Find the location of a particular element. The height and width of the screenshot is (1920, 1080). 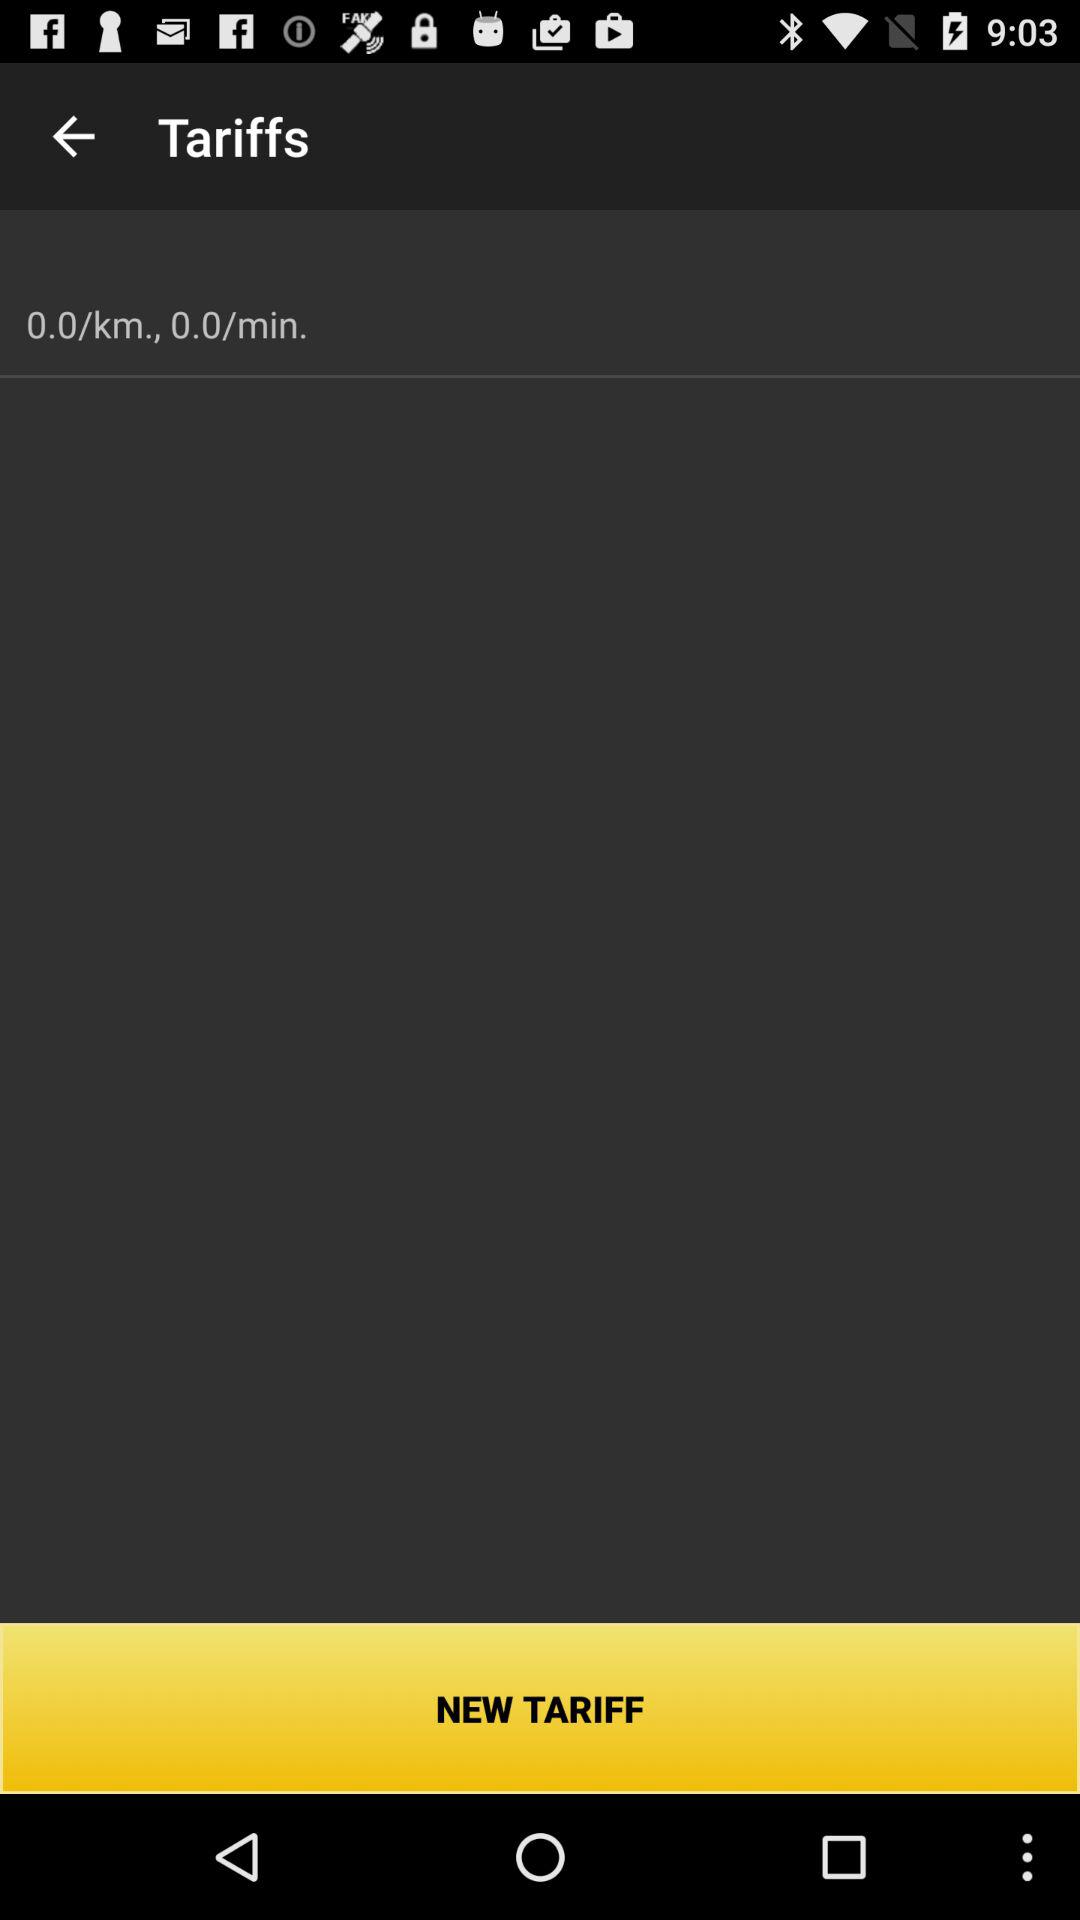

open the icon to the left of tariffs app is located at coordinates (73, 136).